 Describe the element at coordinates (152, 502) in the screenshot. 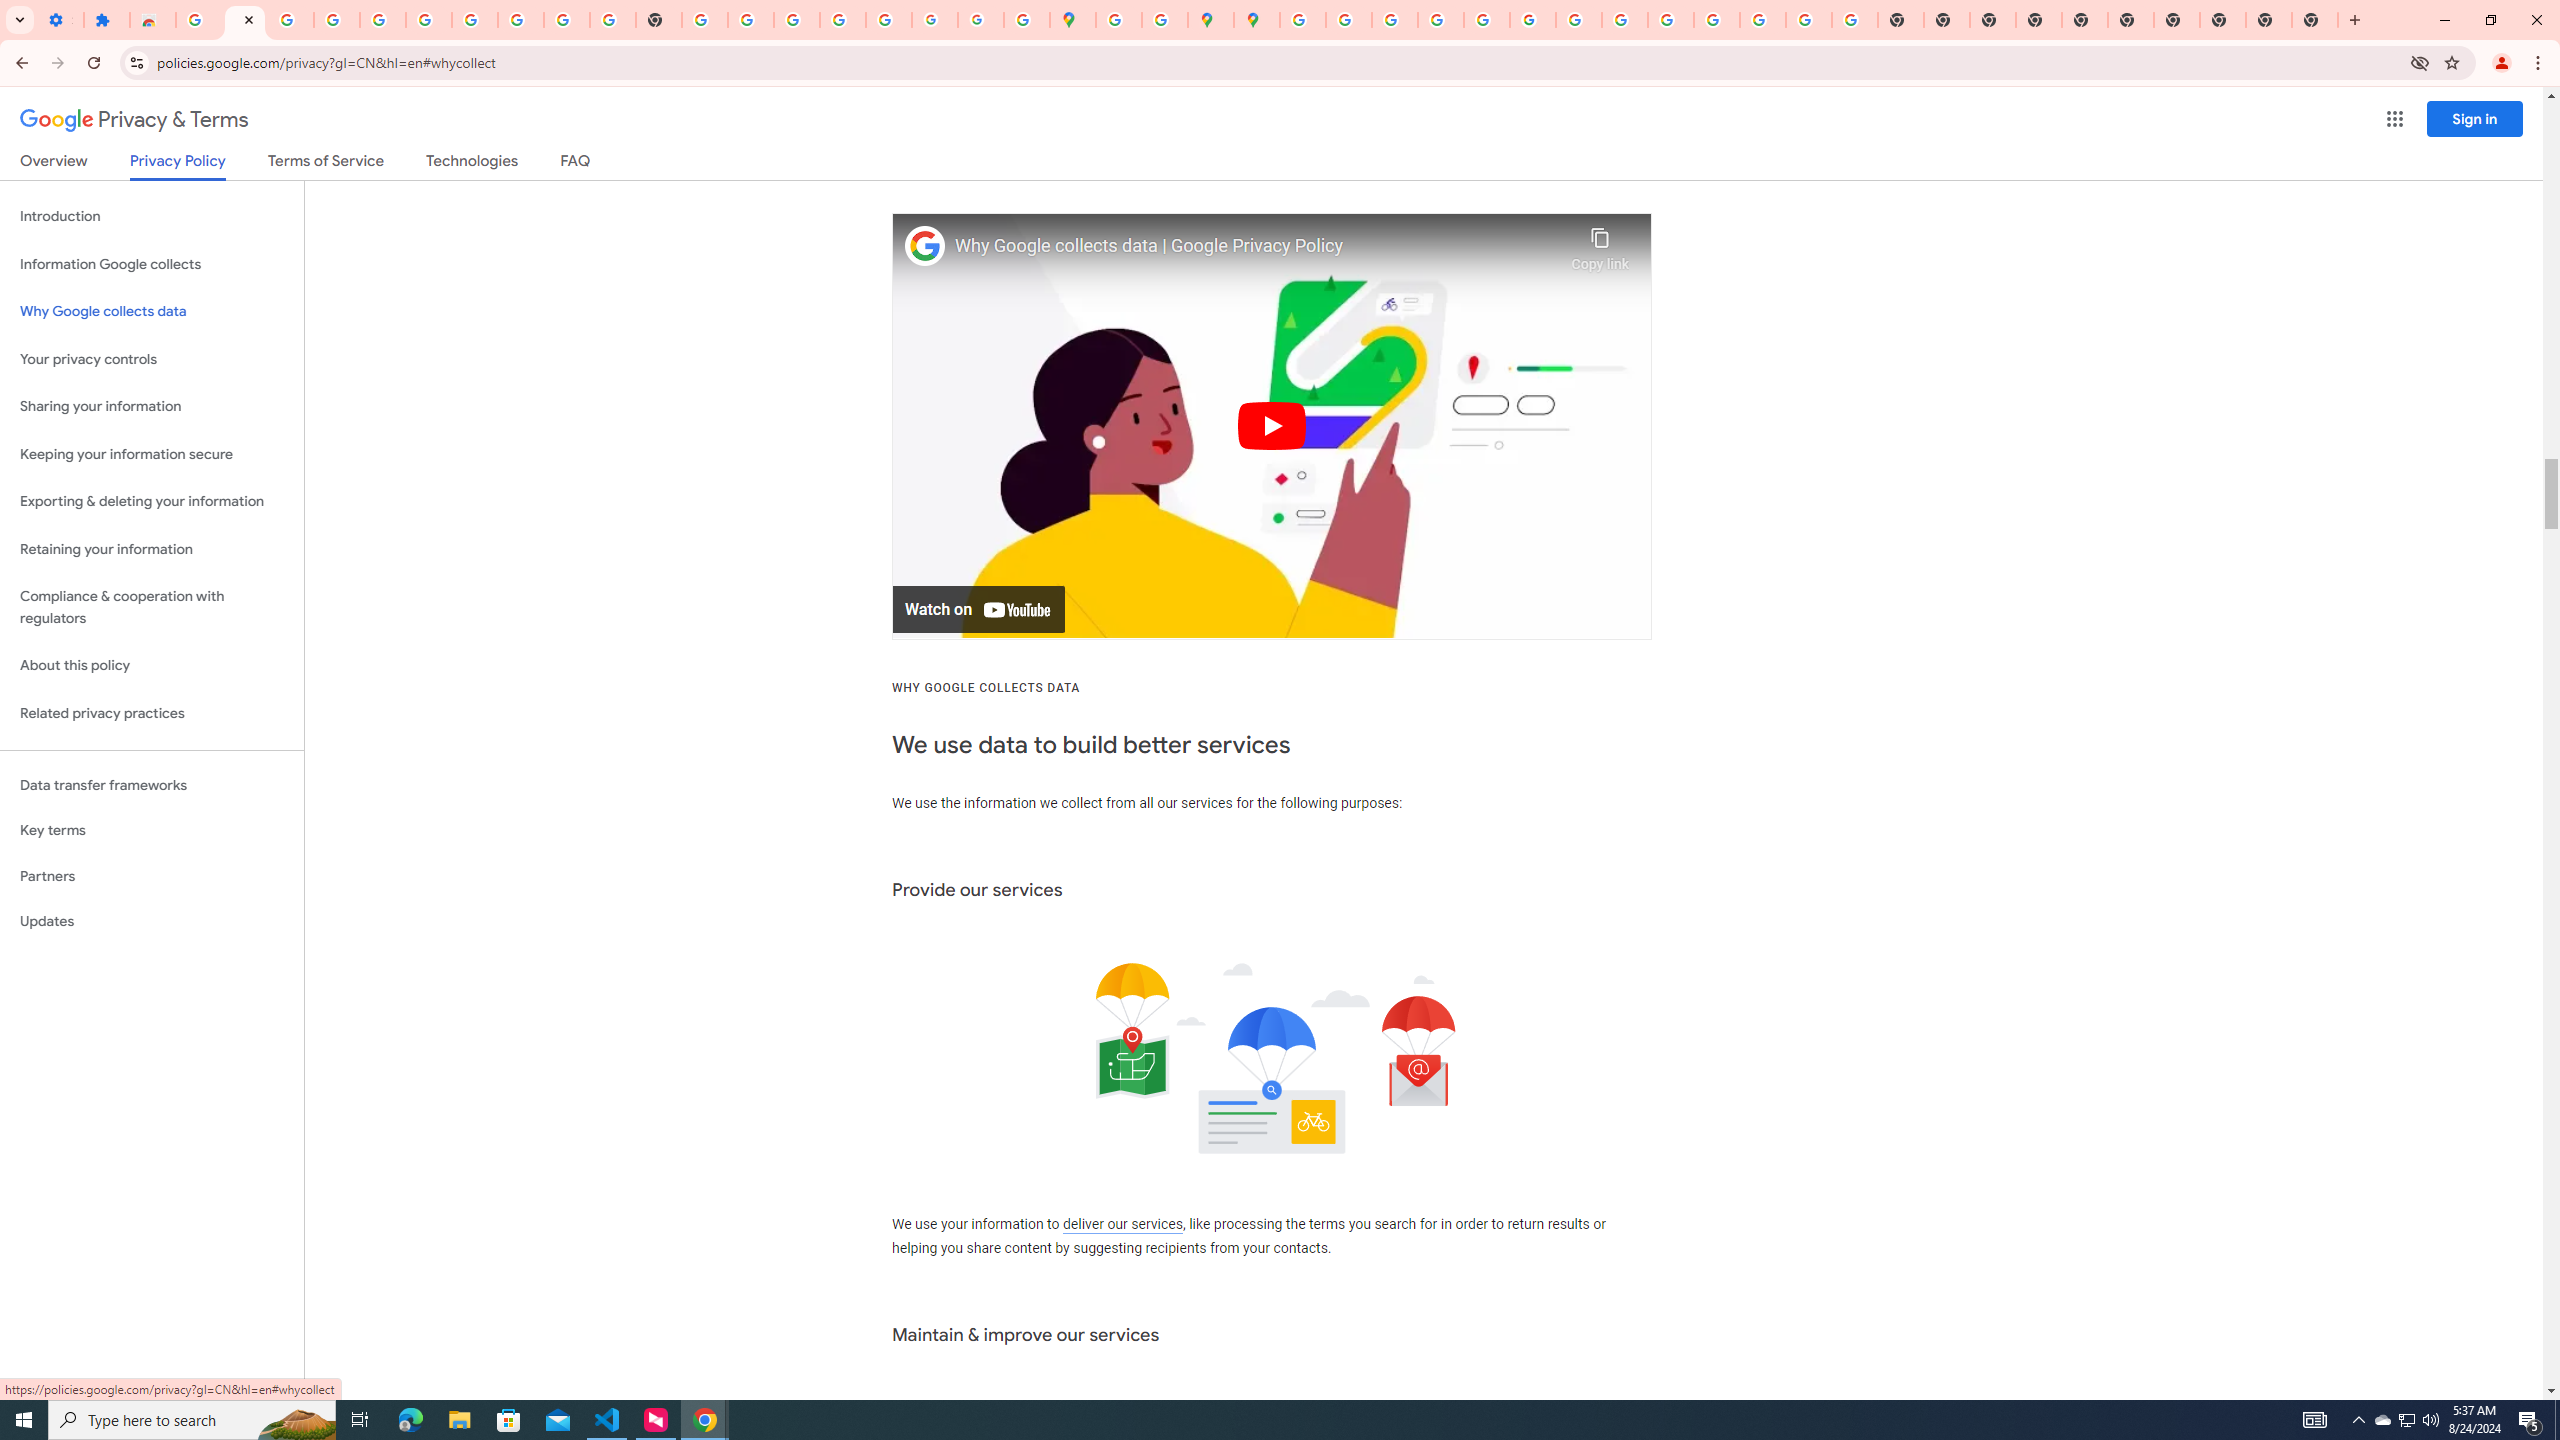

I see `Exporting & deleting your information` at that location.